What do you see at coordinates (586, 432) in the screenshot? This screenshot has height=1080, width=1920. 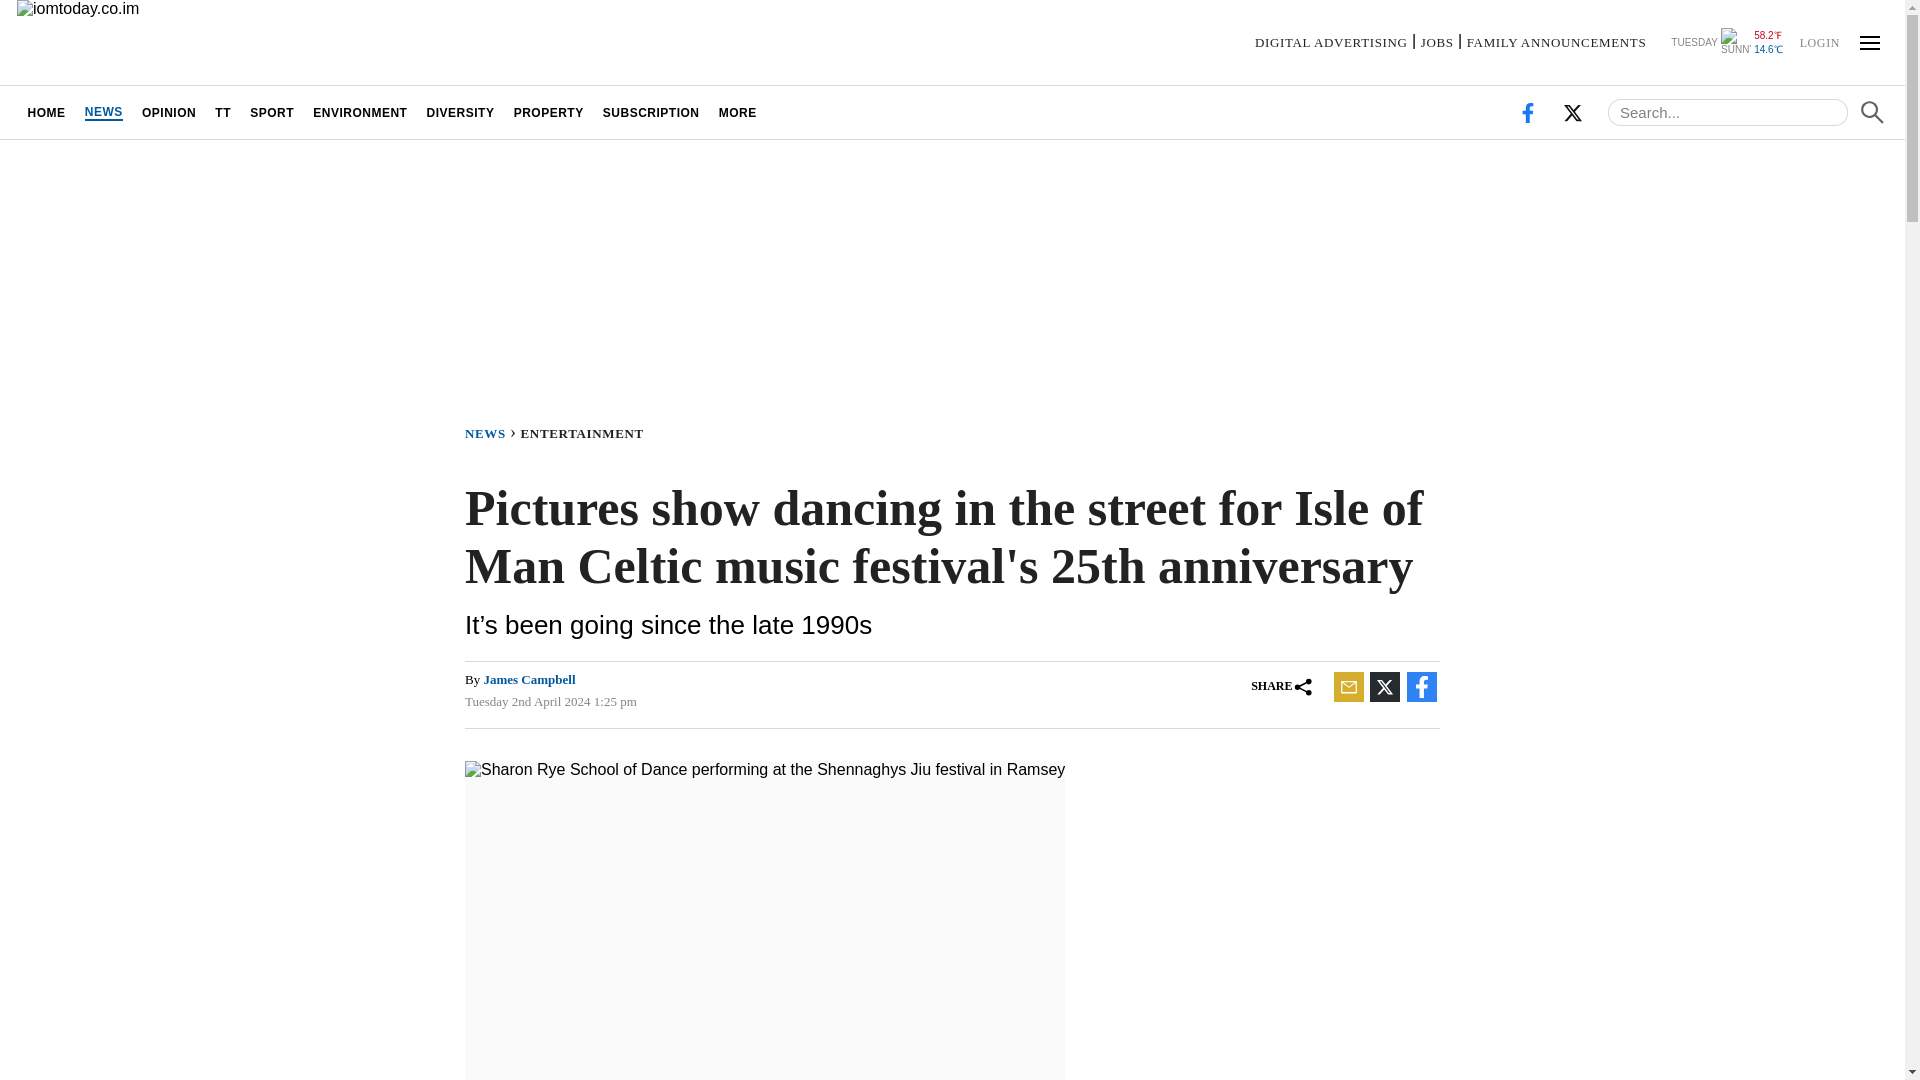 I see `ENTERTAINMENT` at bounding box center [586, 432].